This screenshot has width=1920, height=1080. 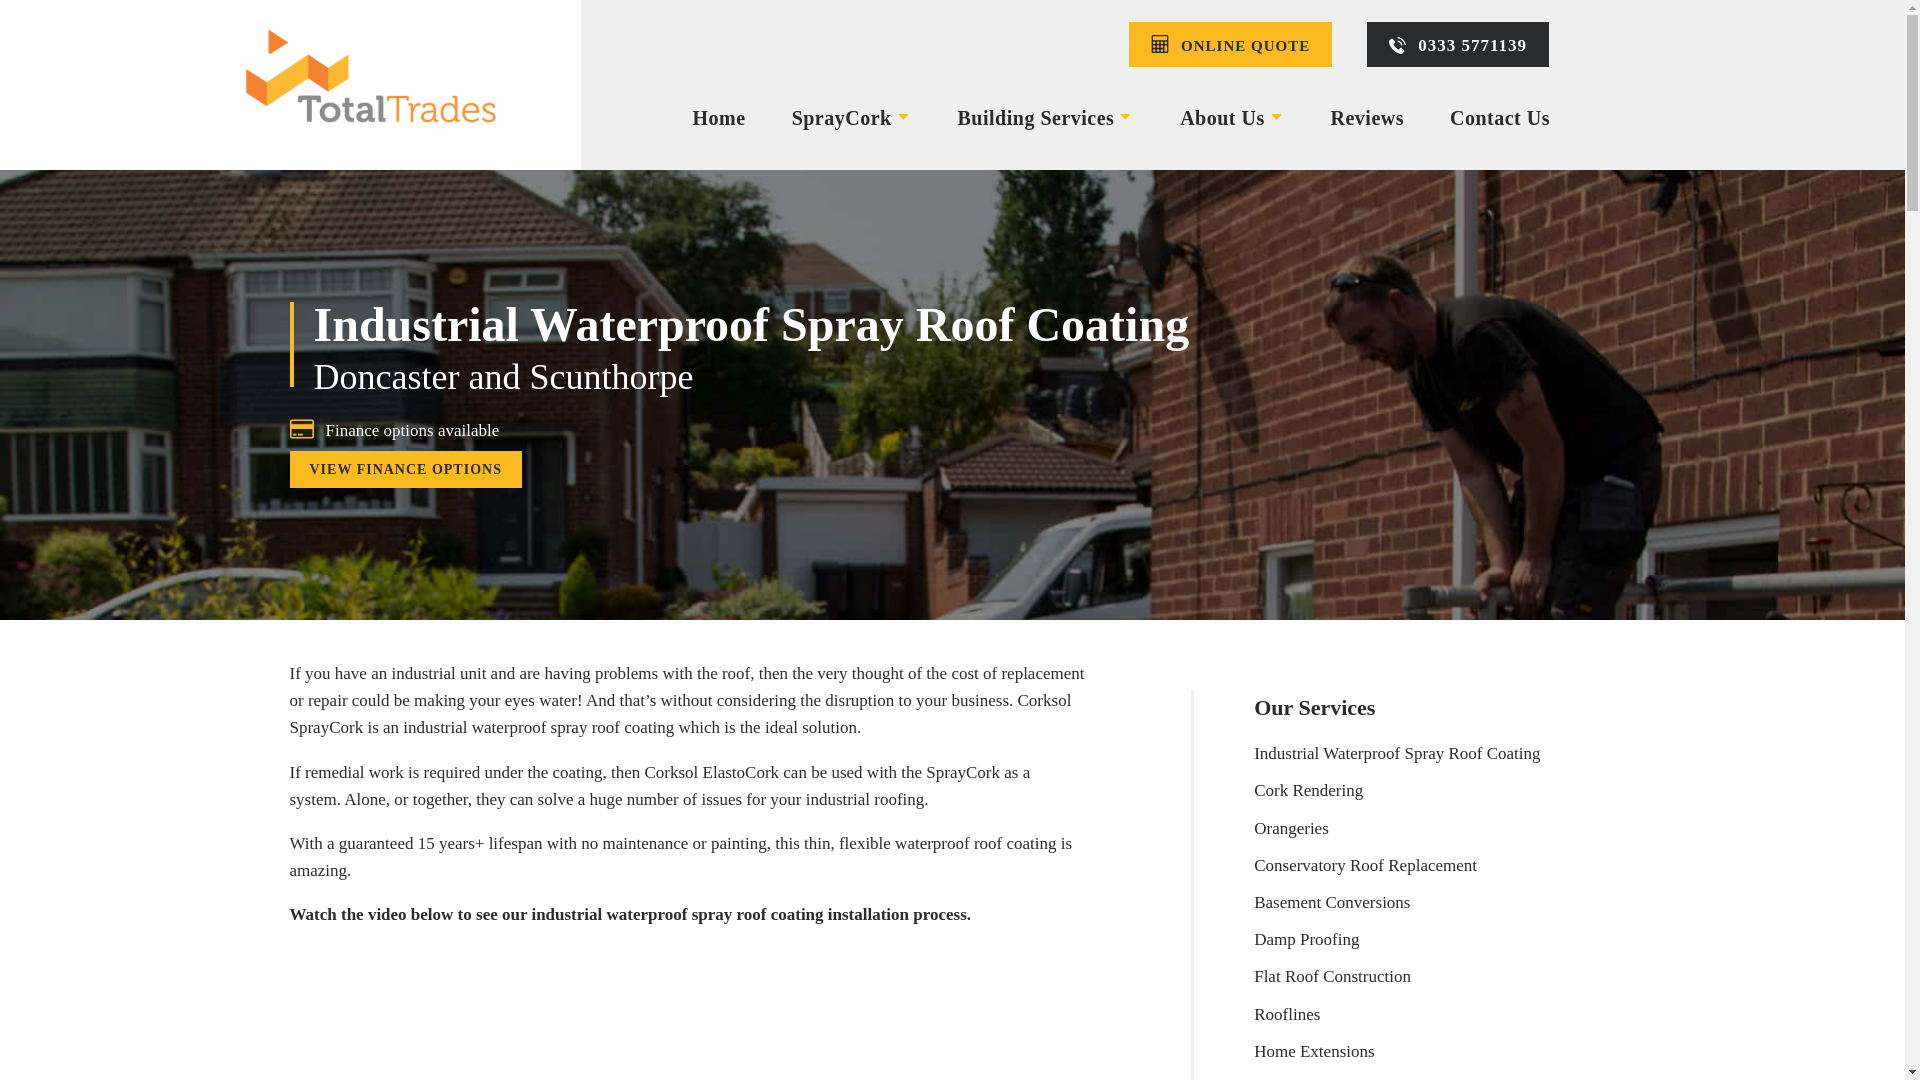 I want to click on SprayCork, so click(x=852, y=116).